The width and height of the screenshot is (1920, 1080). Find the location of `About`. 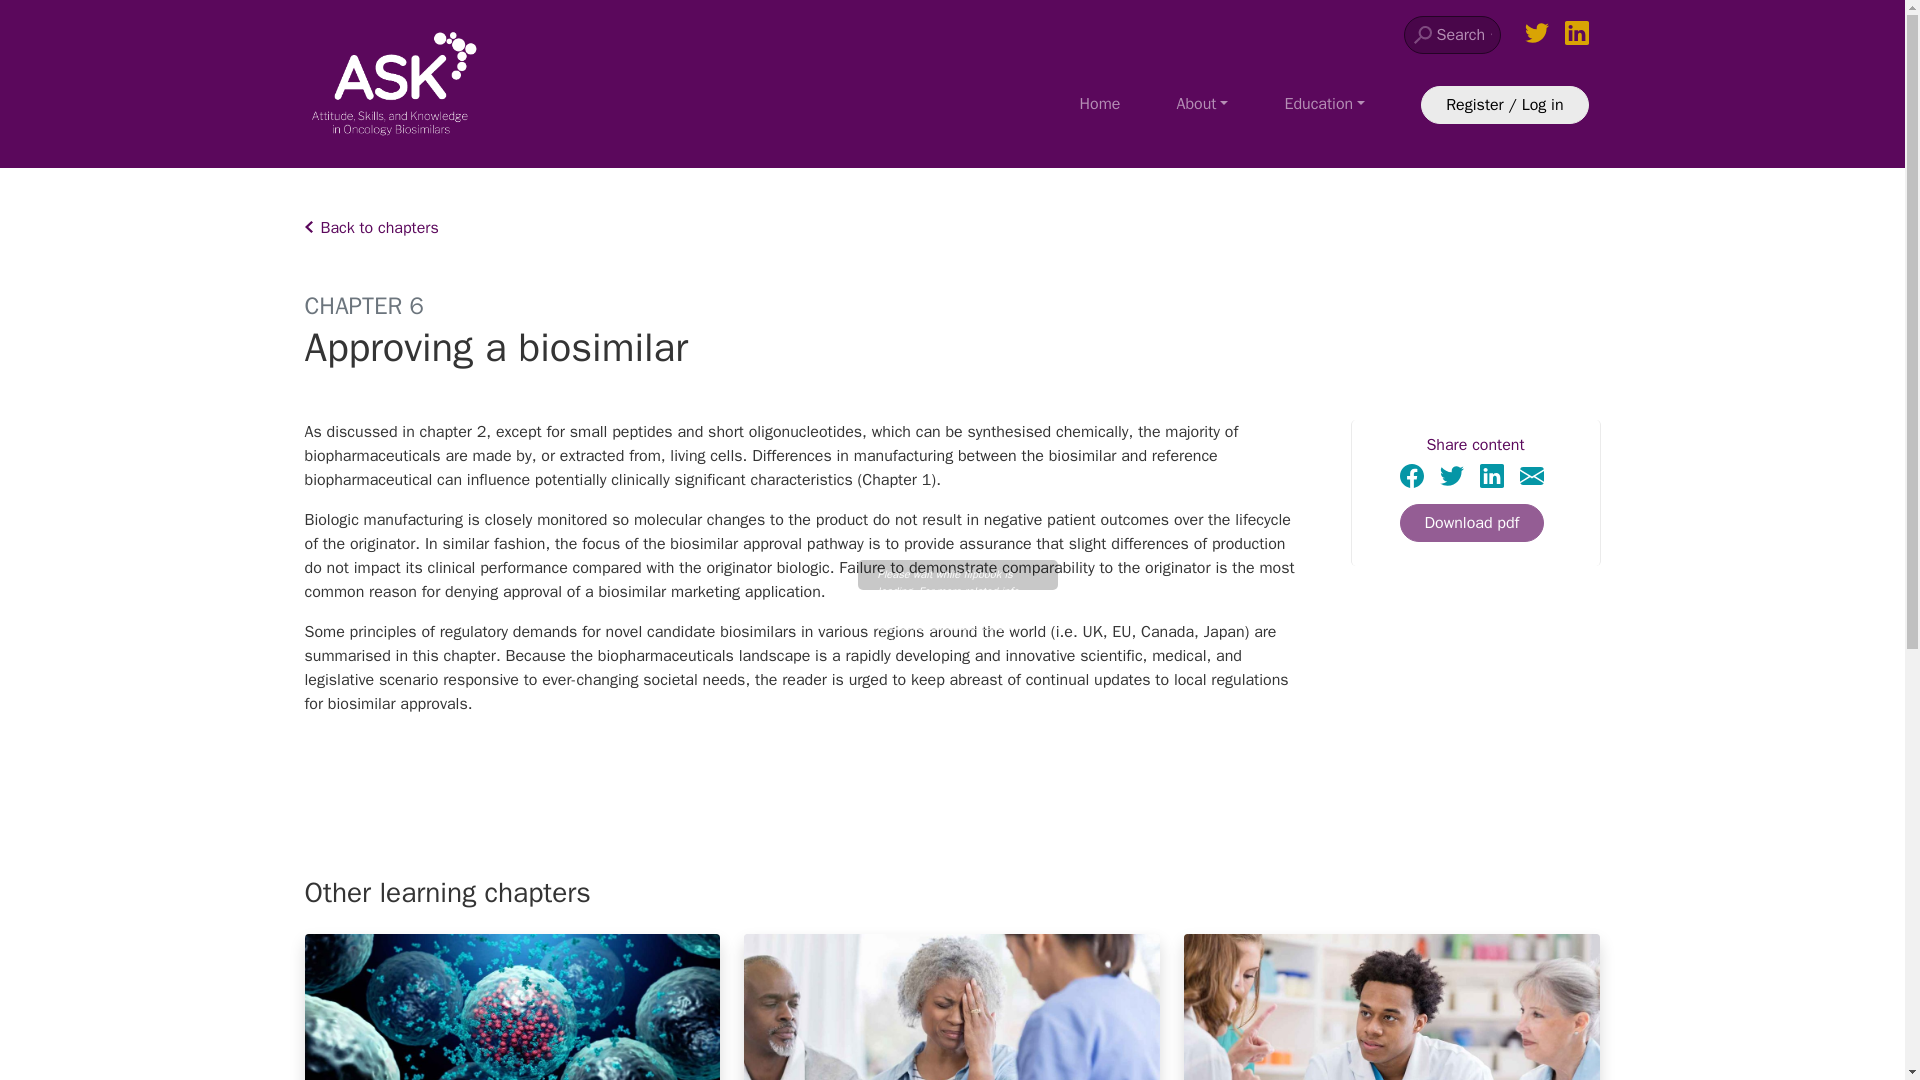

About is located at coordinates (1202, 104).